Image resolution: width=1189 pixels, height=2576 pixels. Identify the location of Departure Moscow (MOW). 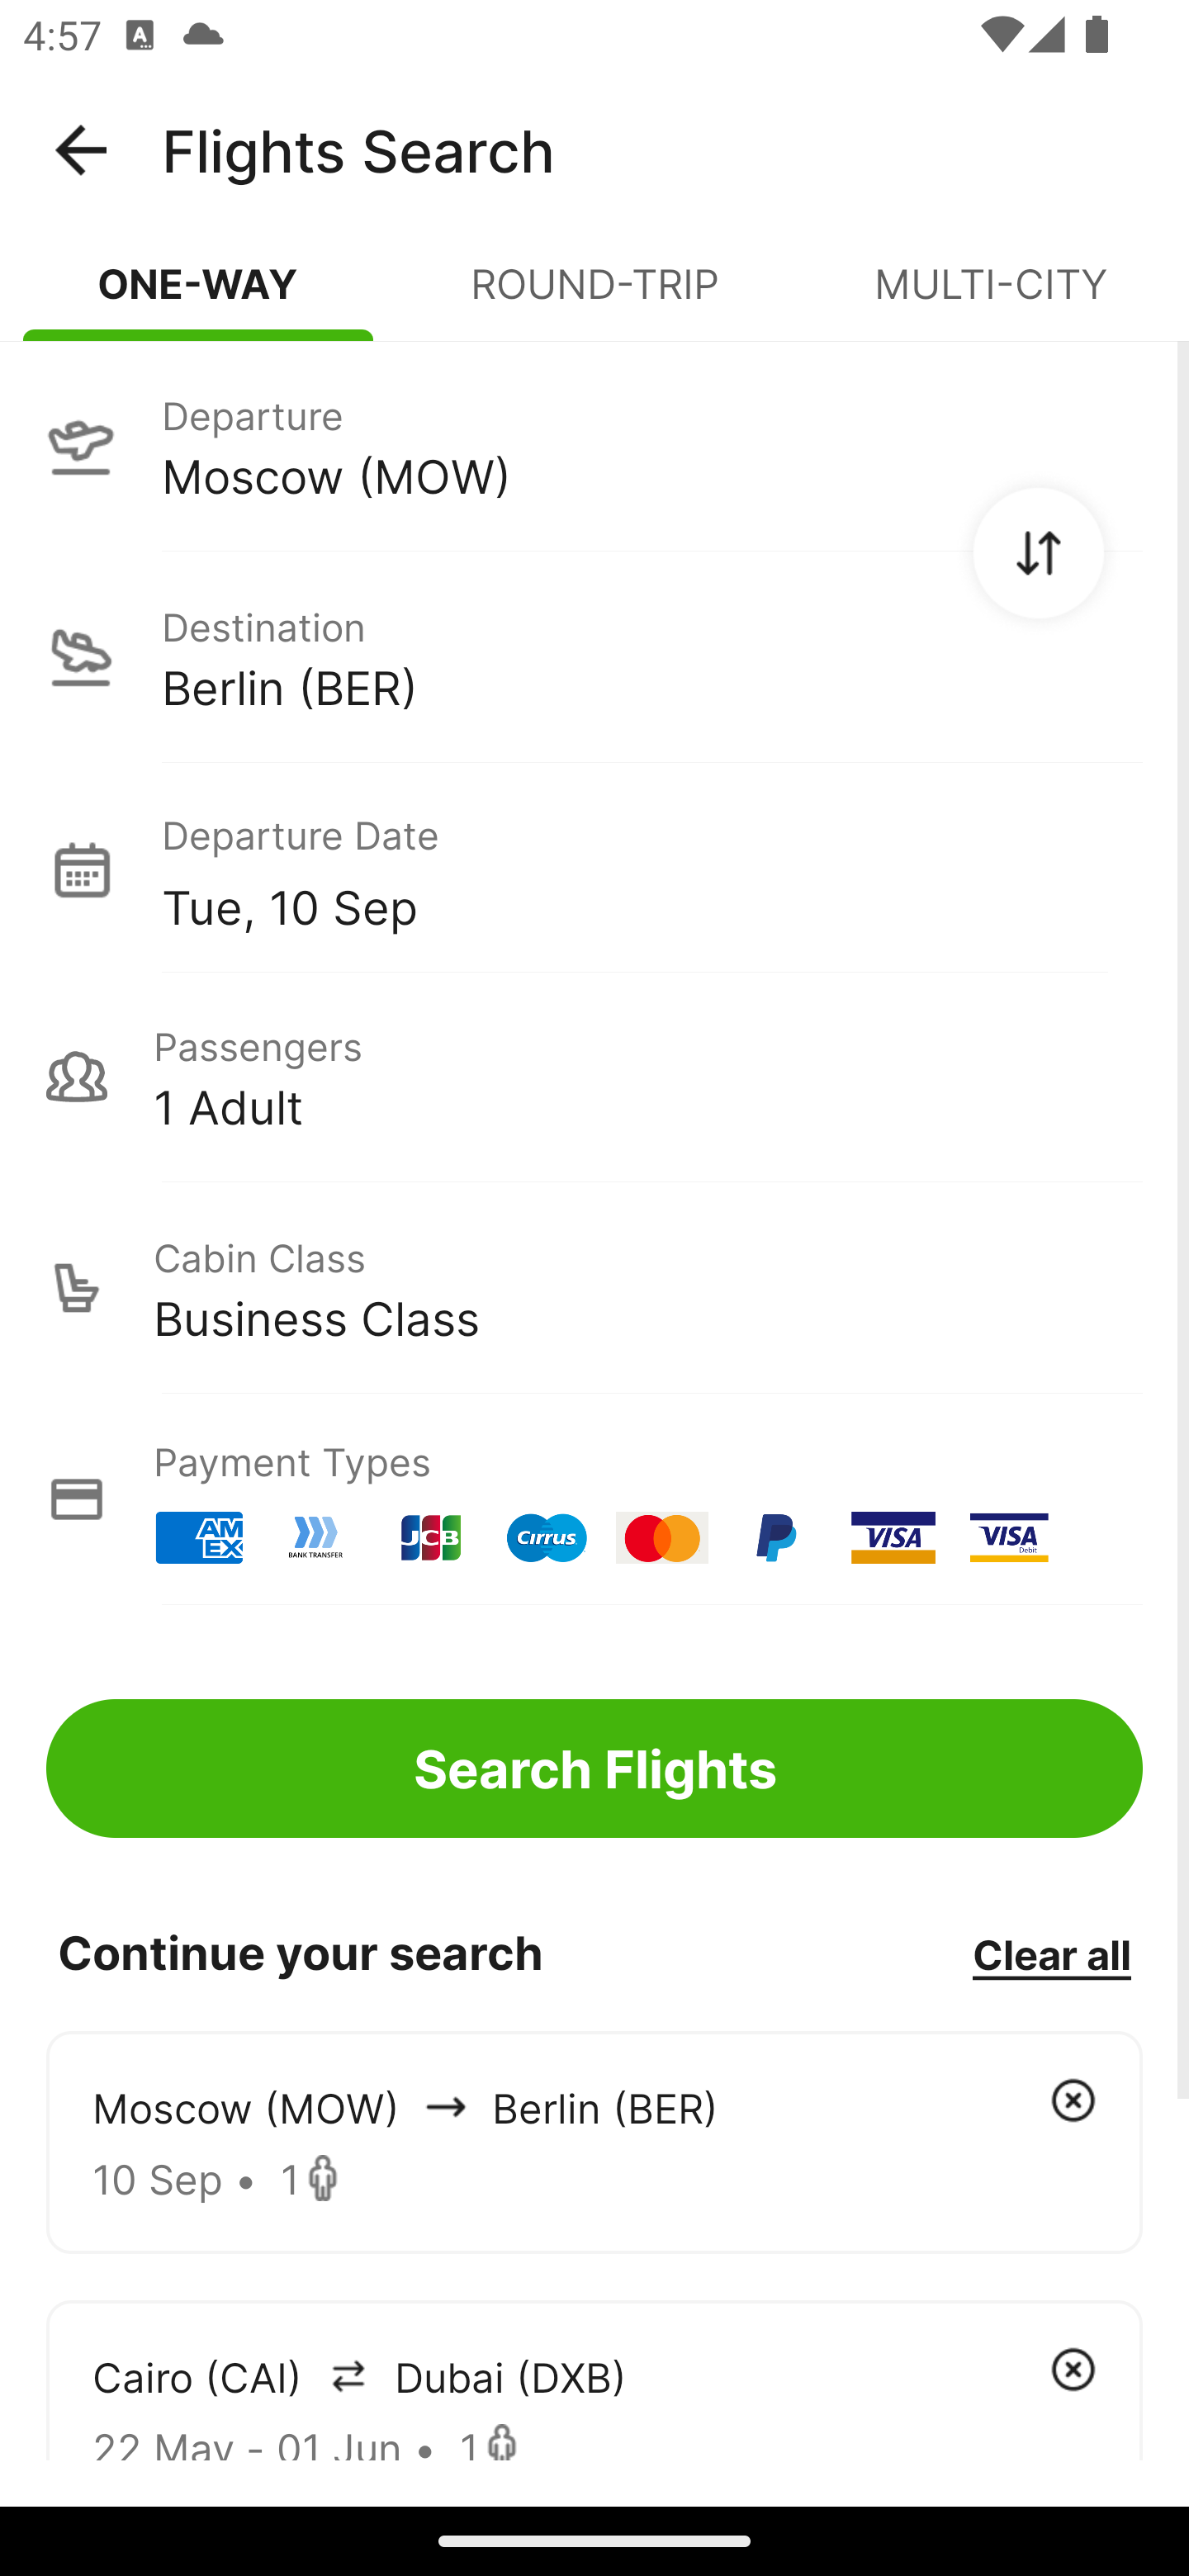
(594, 445).